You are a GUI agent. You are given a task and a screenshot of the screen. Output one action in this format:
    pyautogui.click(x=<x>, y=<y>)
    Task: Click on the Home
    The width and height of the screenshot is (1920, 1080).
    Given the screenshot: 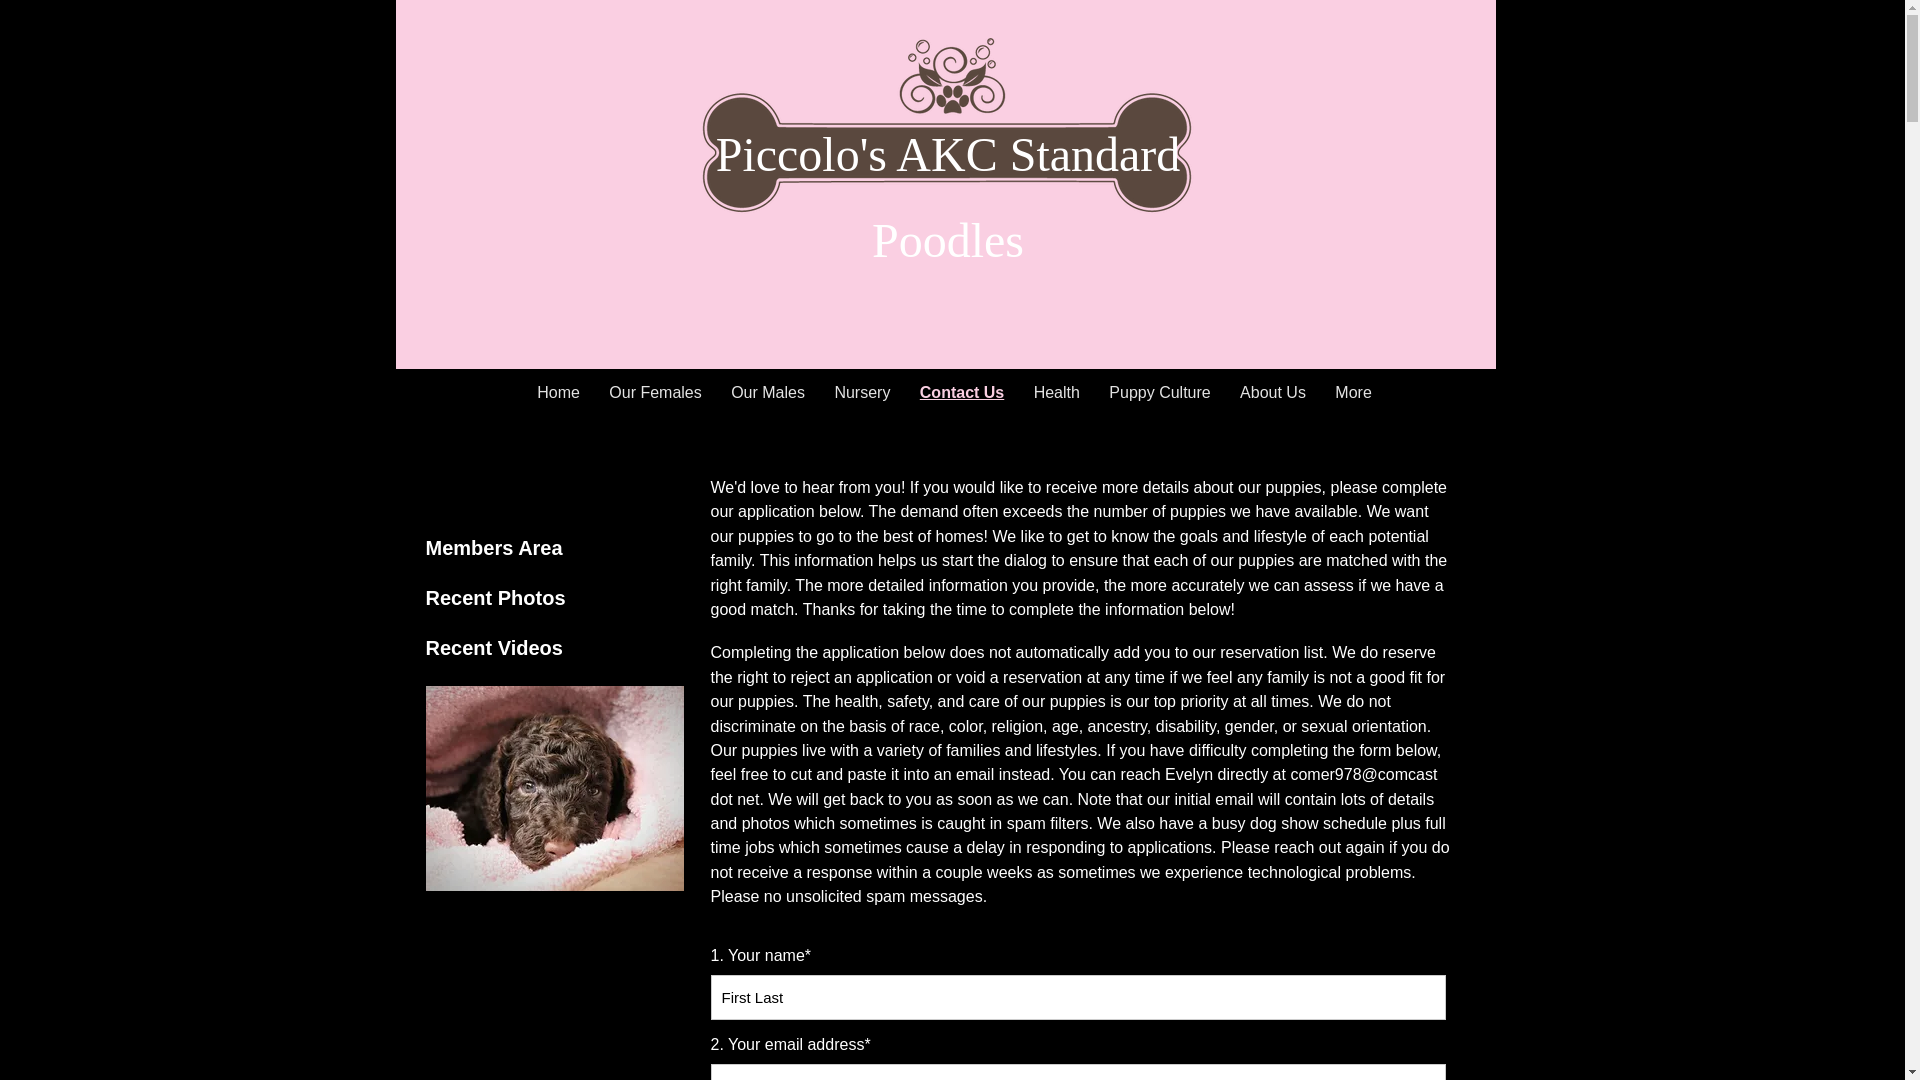 What is the action you would take?
    pyautogui.click(x=558, y=392)
    